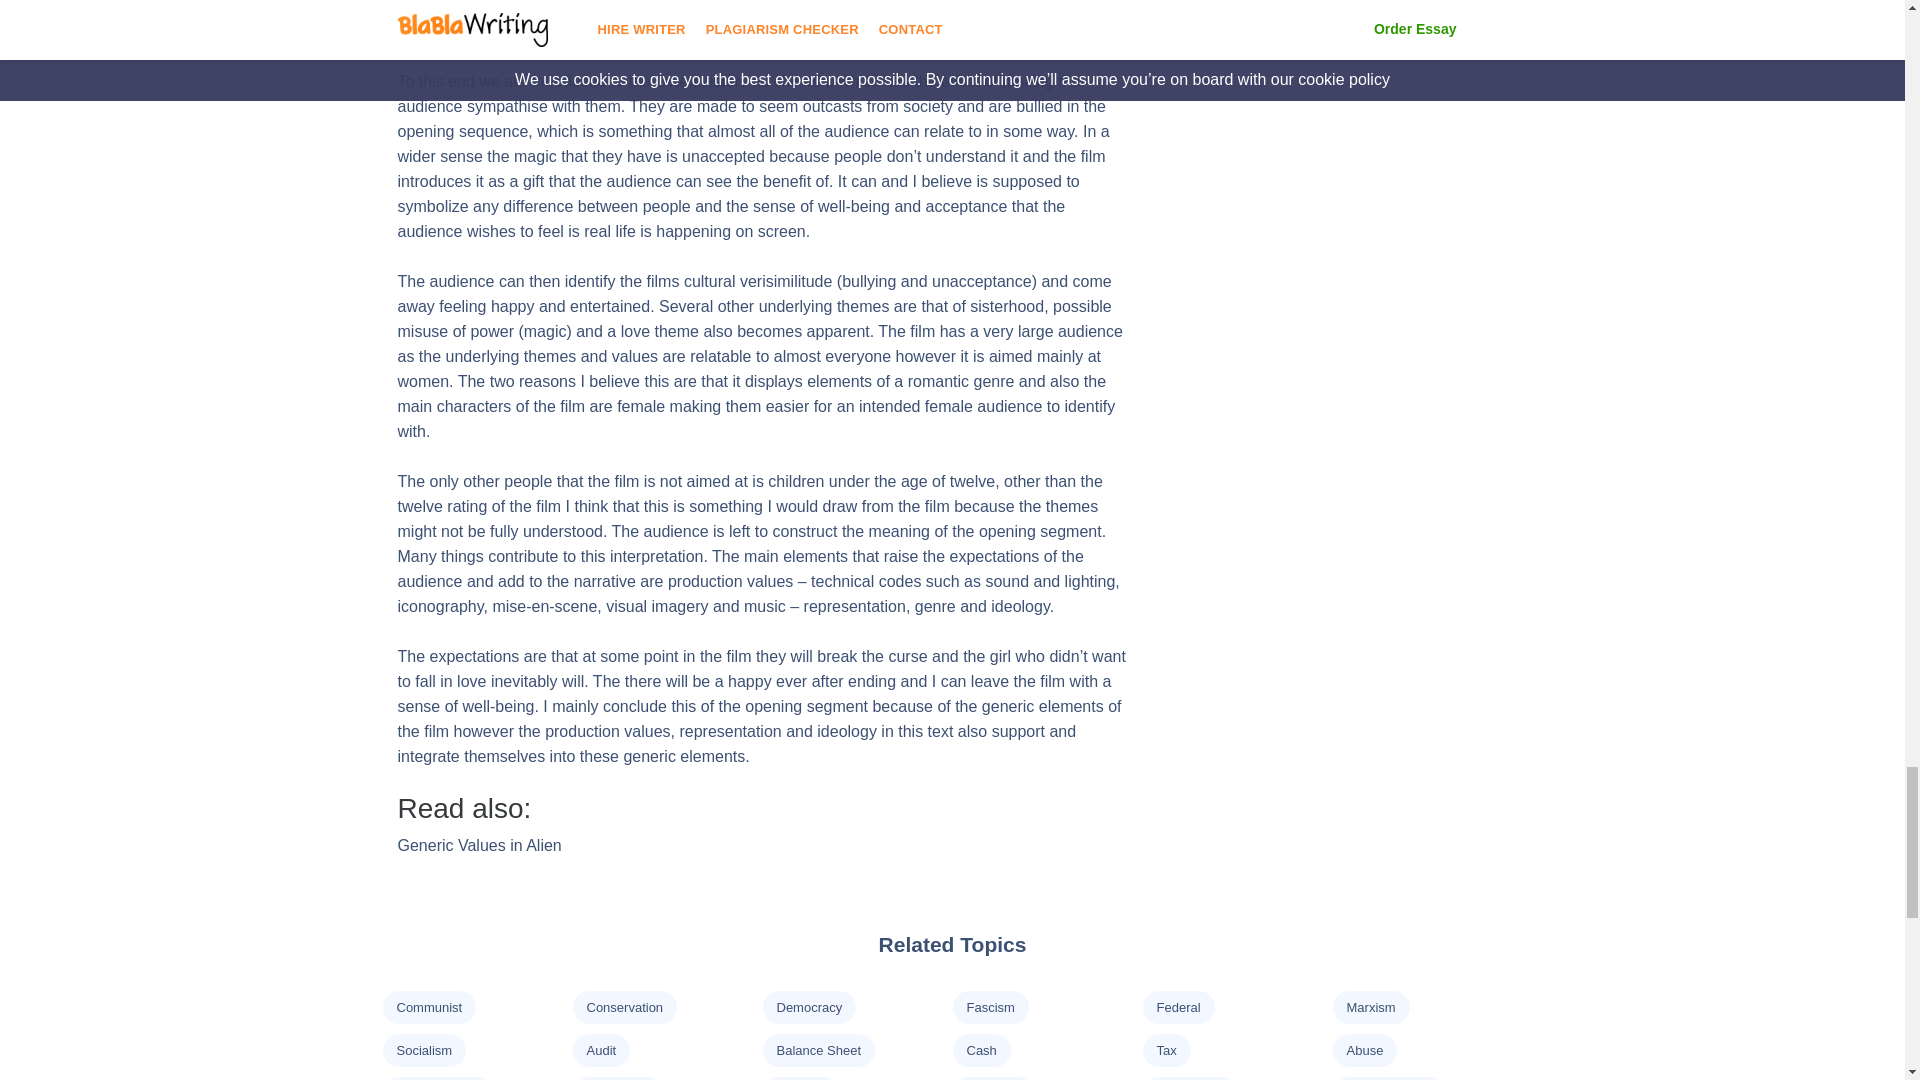 Image resolution: width=1920 pixels, height=1080 pixels. Describe the element at coordinates (624, 1008) in the screenshot. I see `Conservation` at that location.